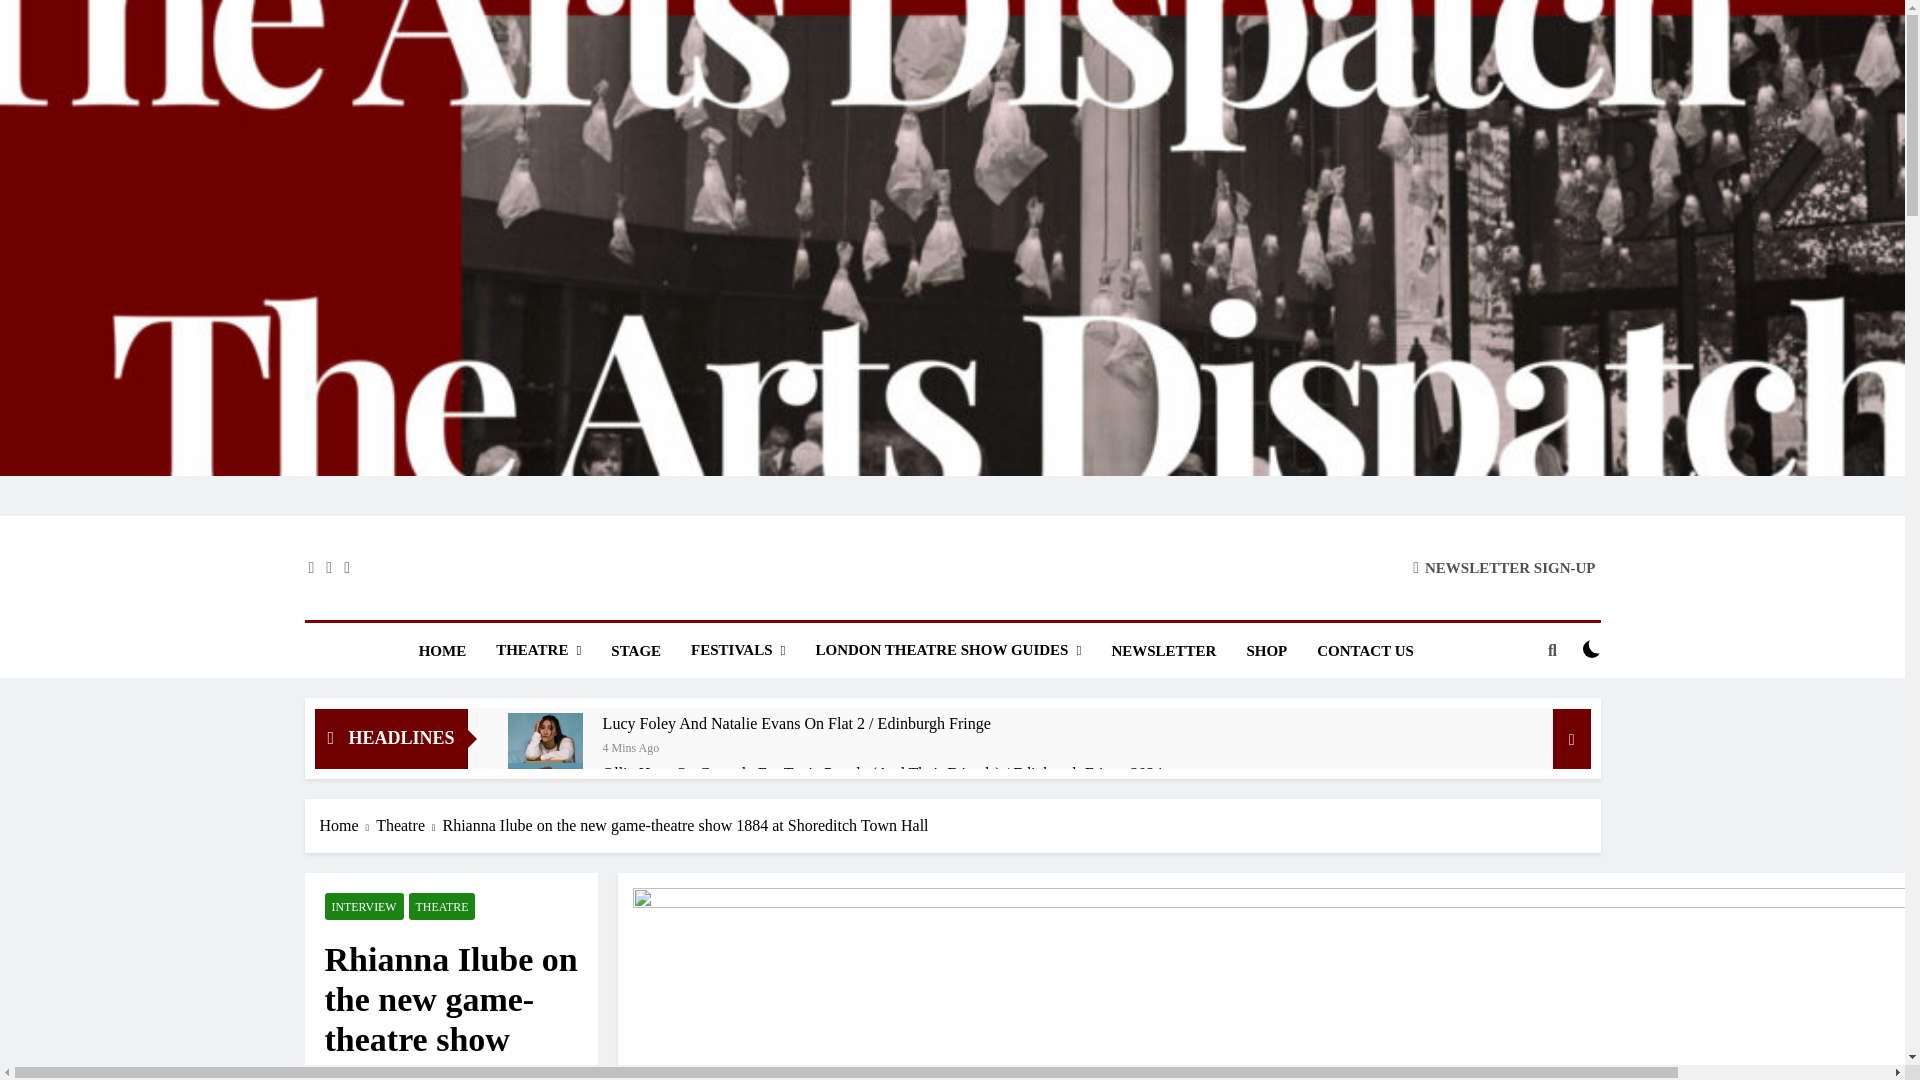 Image resolution: width=1920 pixels, height=1080 pixels. I want to click on SHOP, so click(1266, 651).